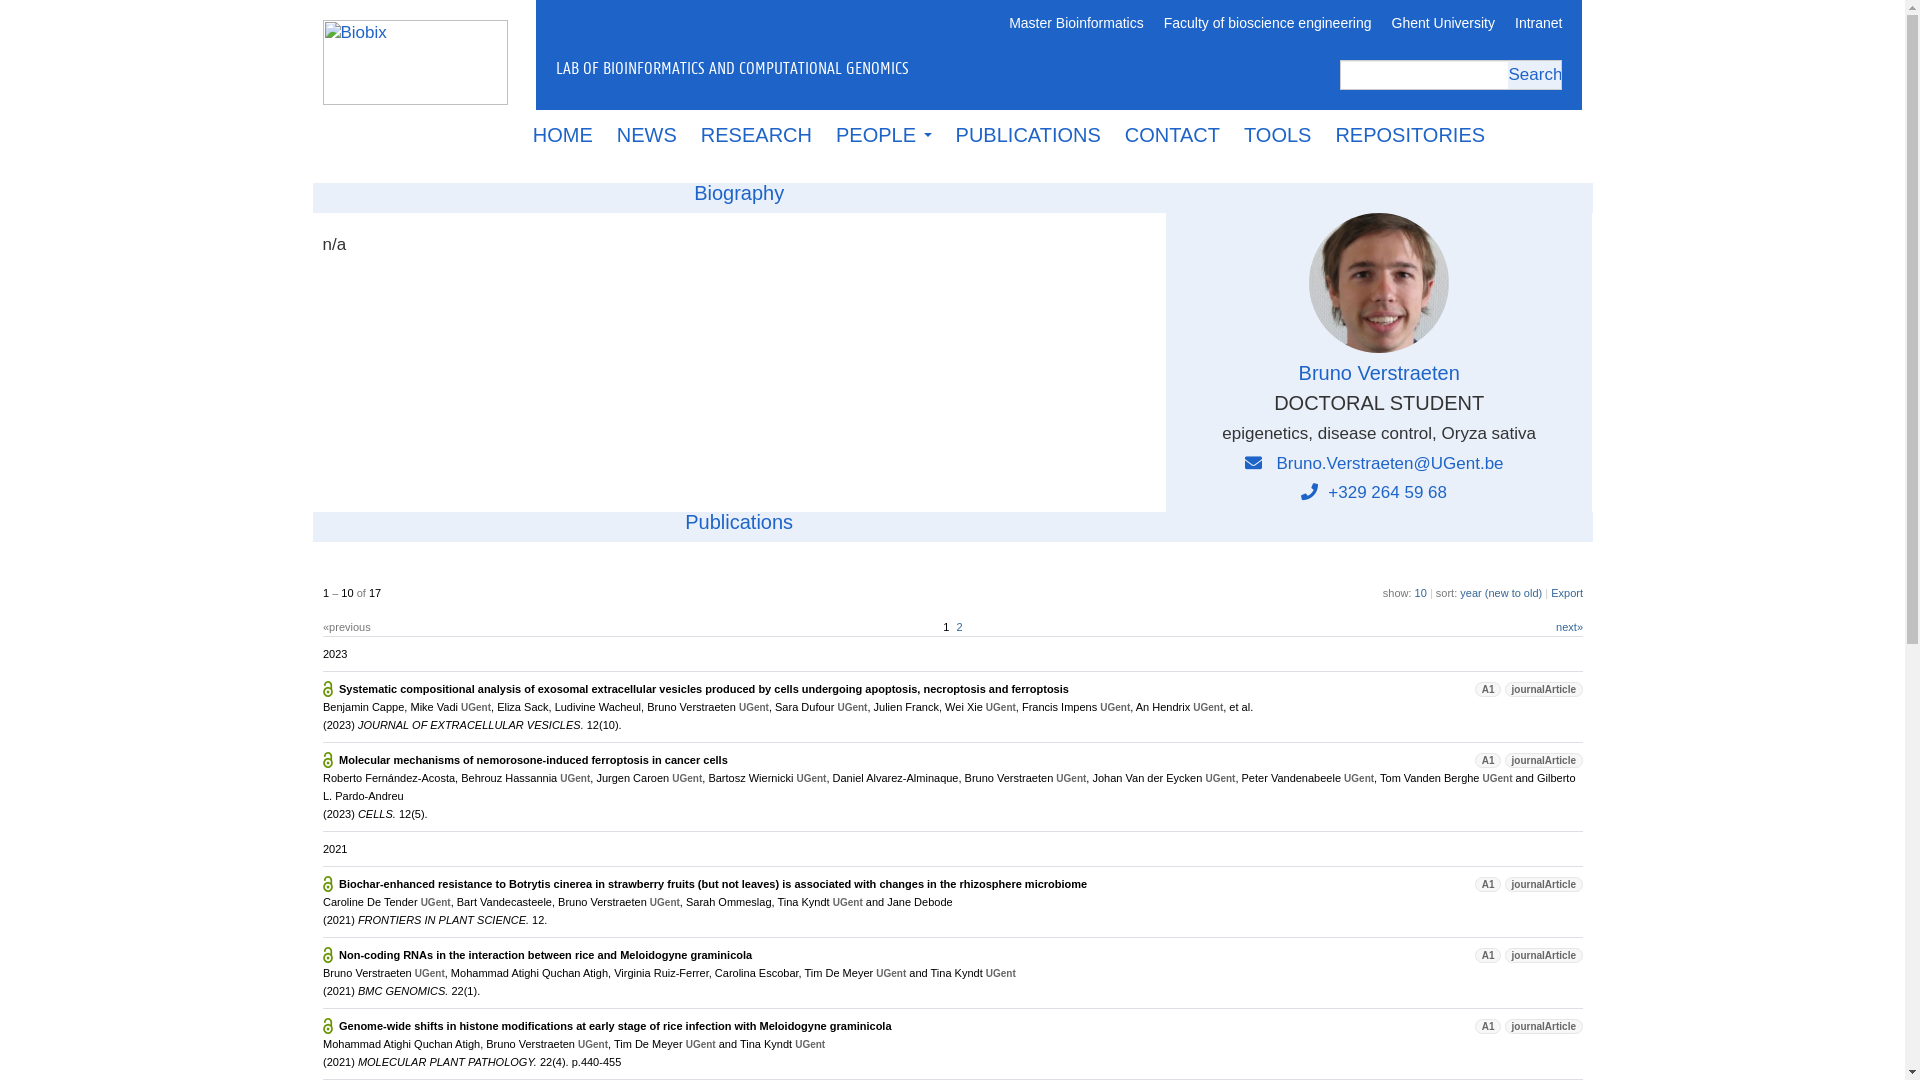  What do you see at coordinates (884, 135) in the screenshot?
I see `PEOPLE` at bounding box center [884, 135].